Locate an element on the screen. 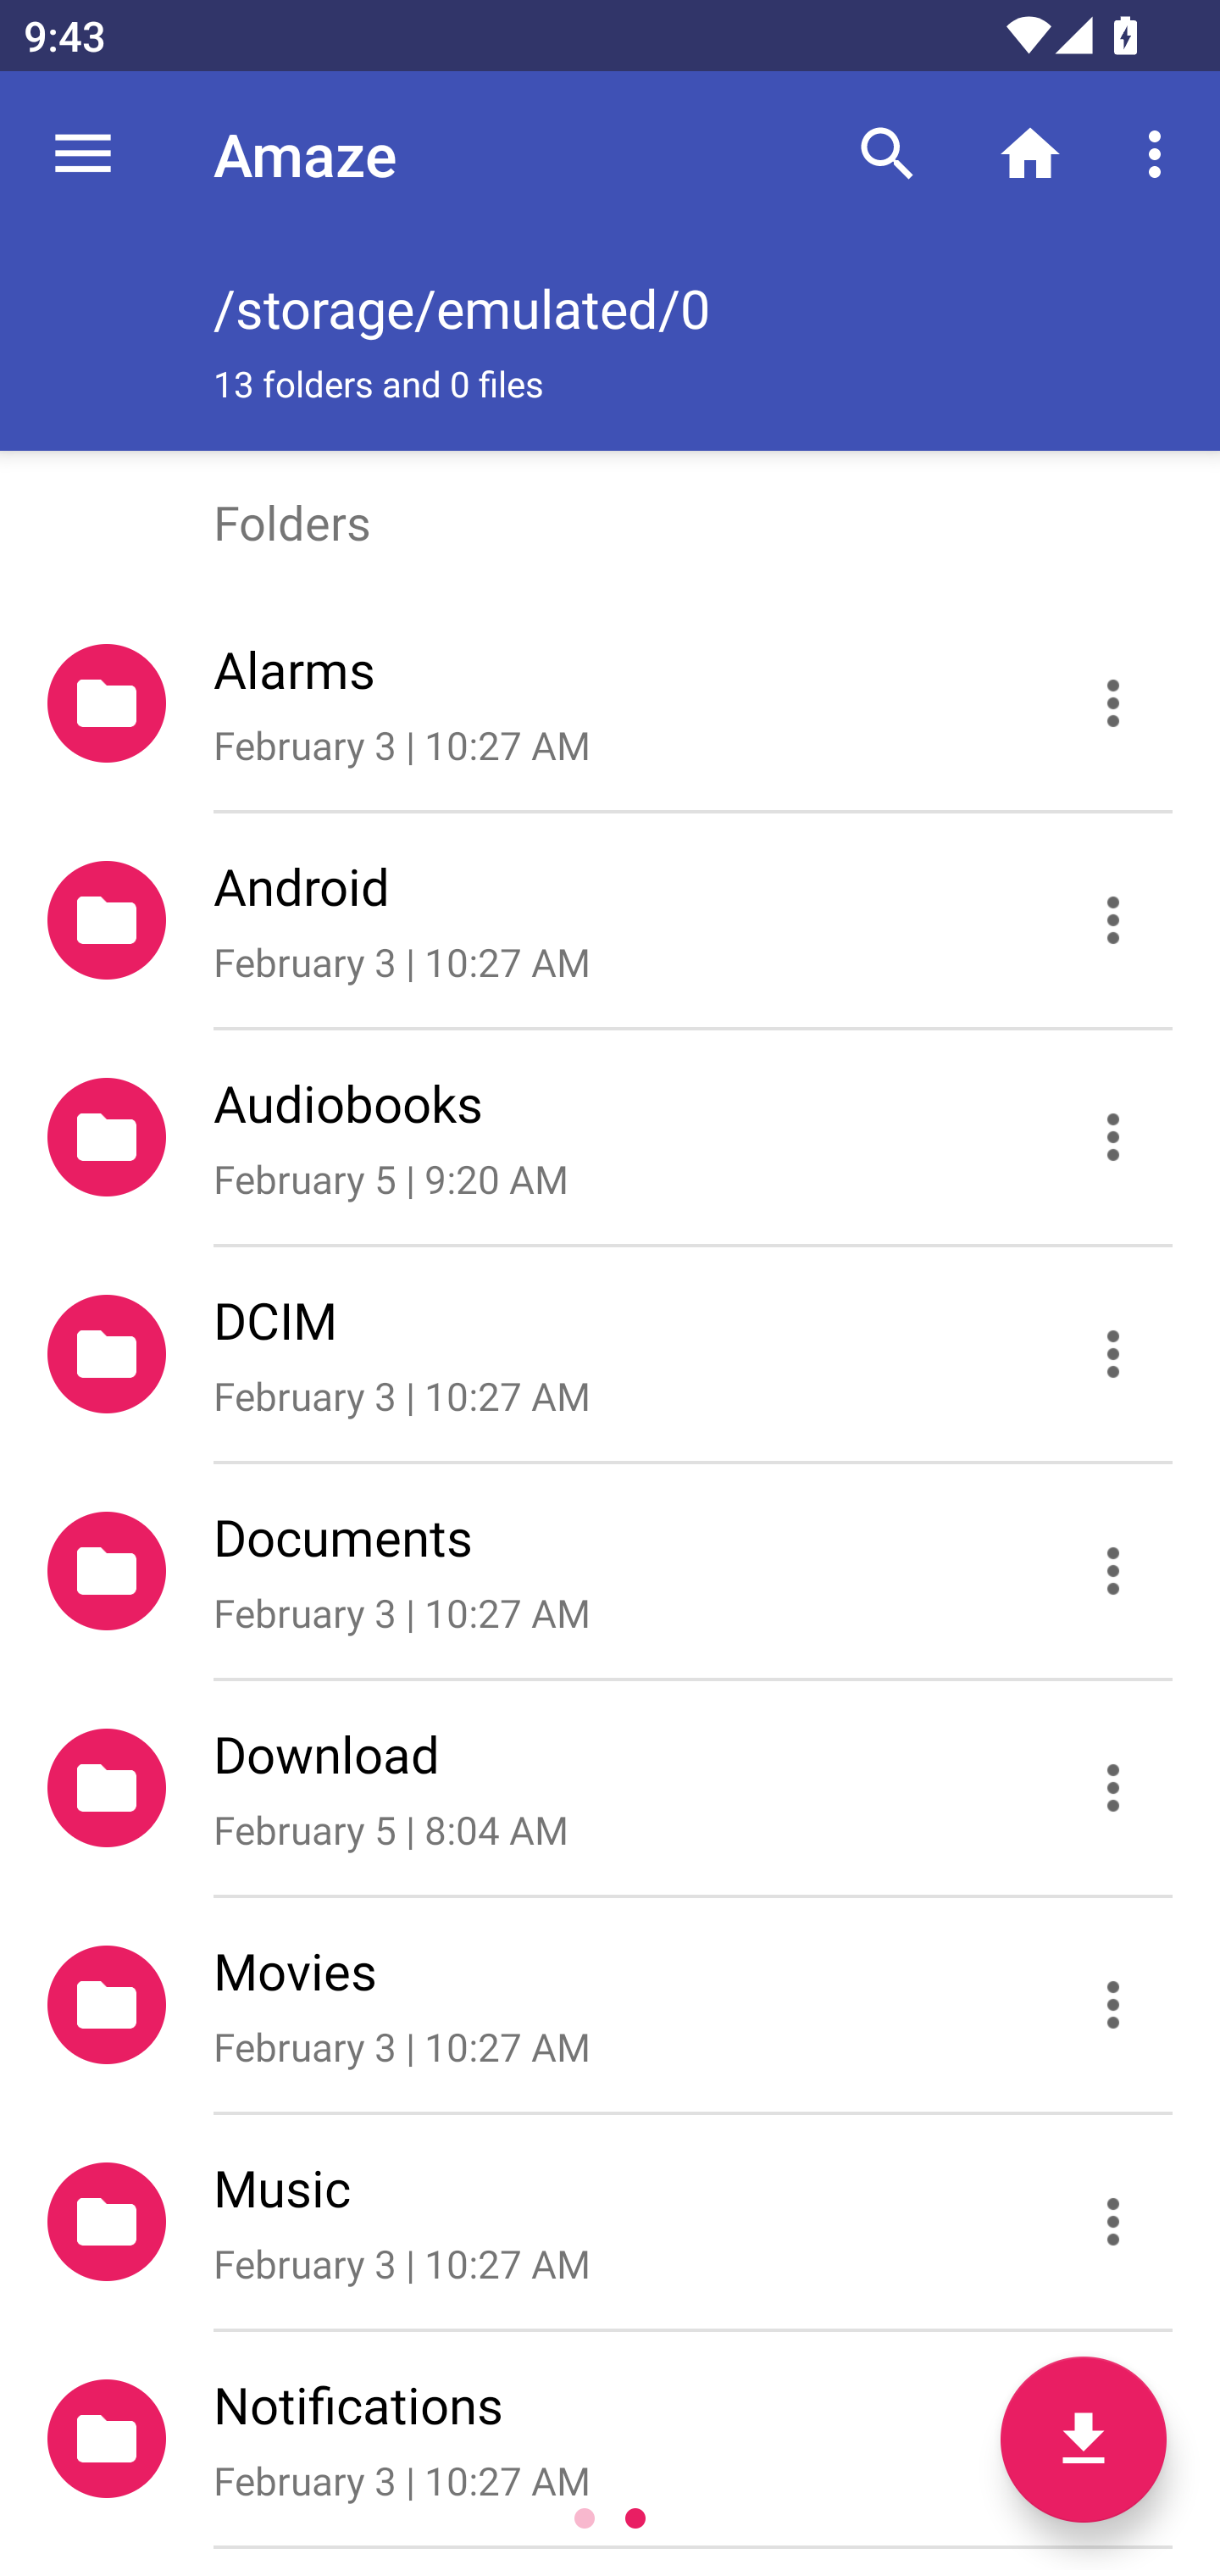 Image resolution: width=1220 pixels, height=2576 pixels. Navigate up is located at coordinates (83, 154).